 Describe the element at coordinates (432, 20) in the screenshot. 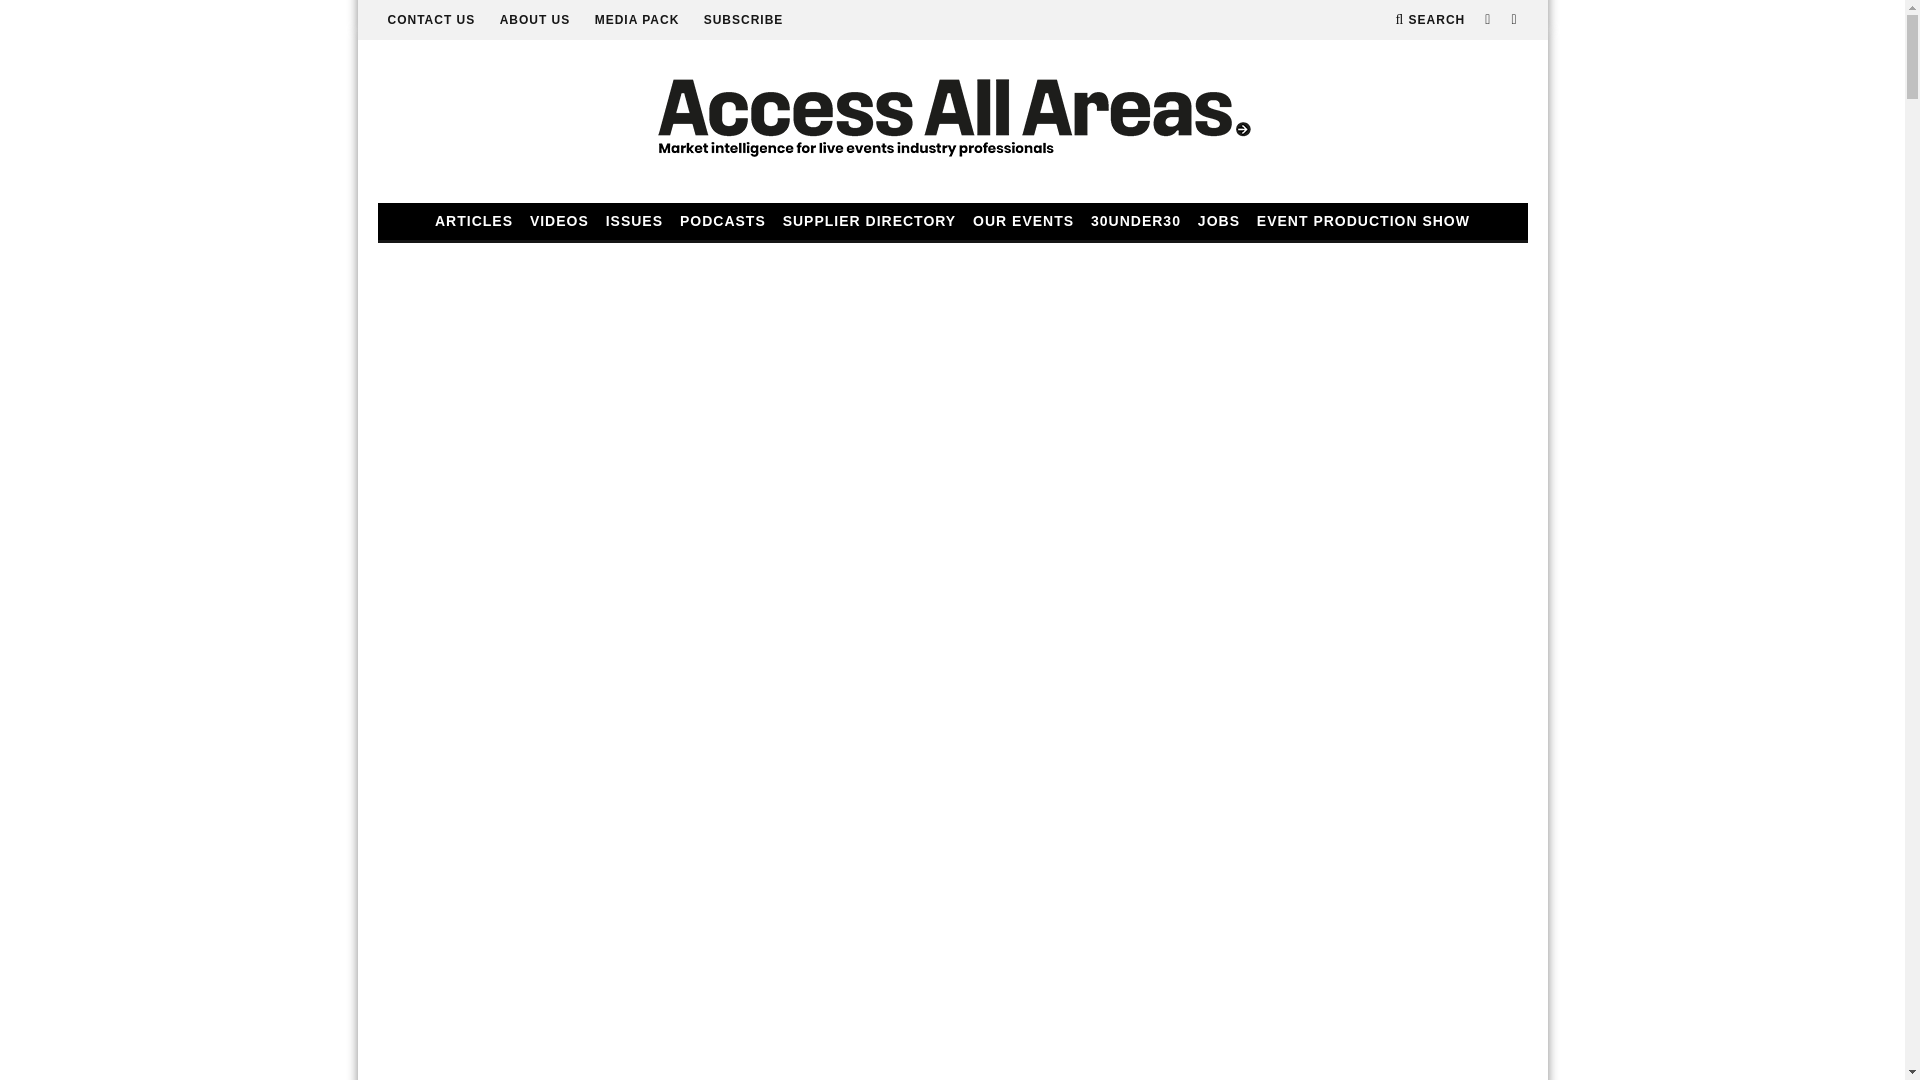

I see `CONTACT US` at that location.